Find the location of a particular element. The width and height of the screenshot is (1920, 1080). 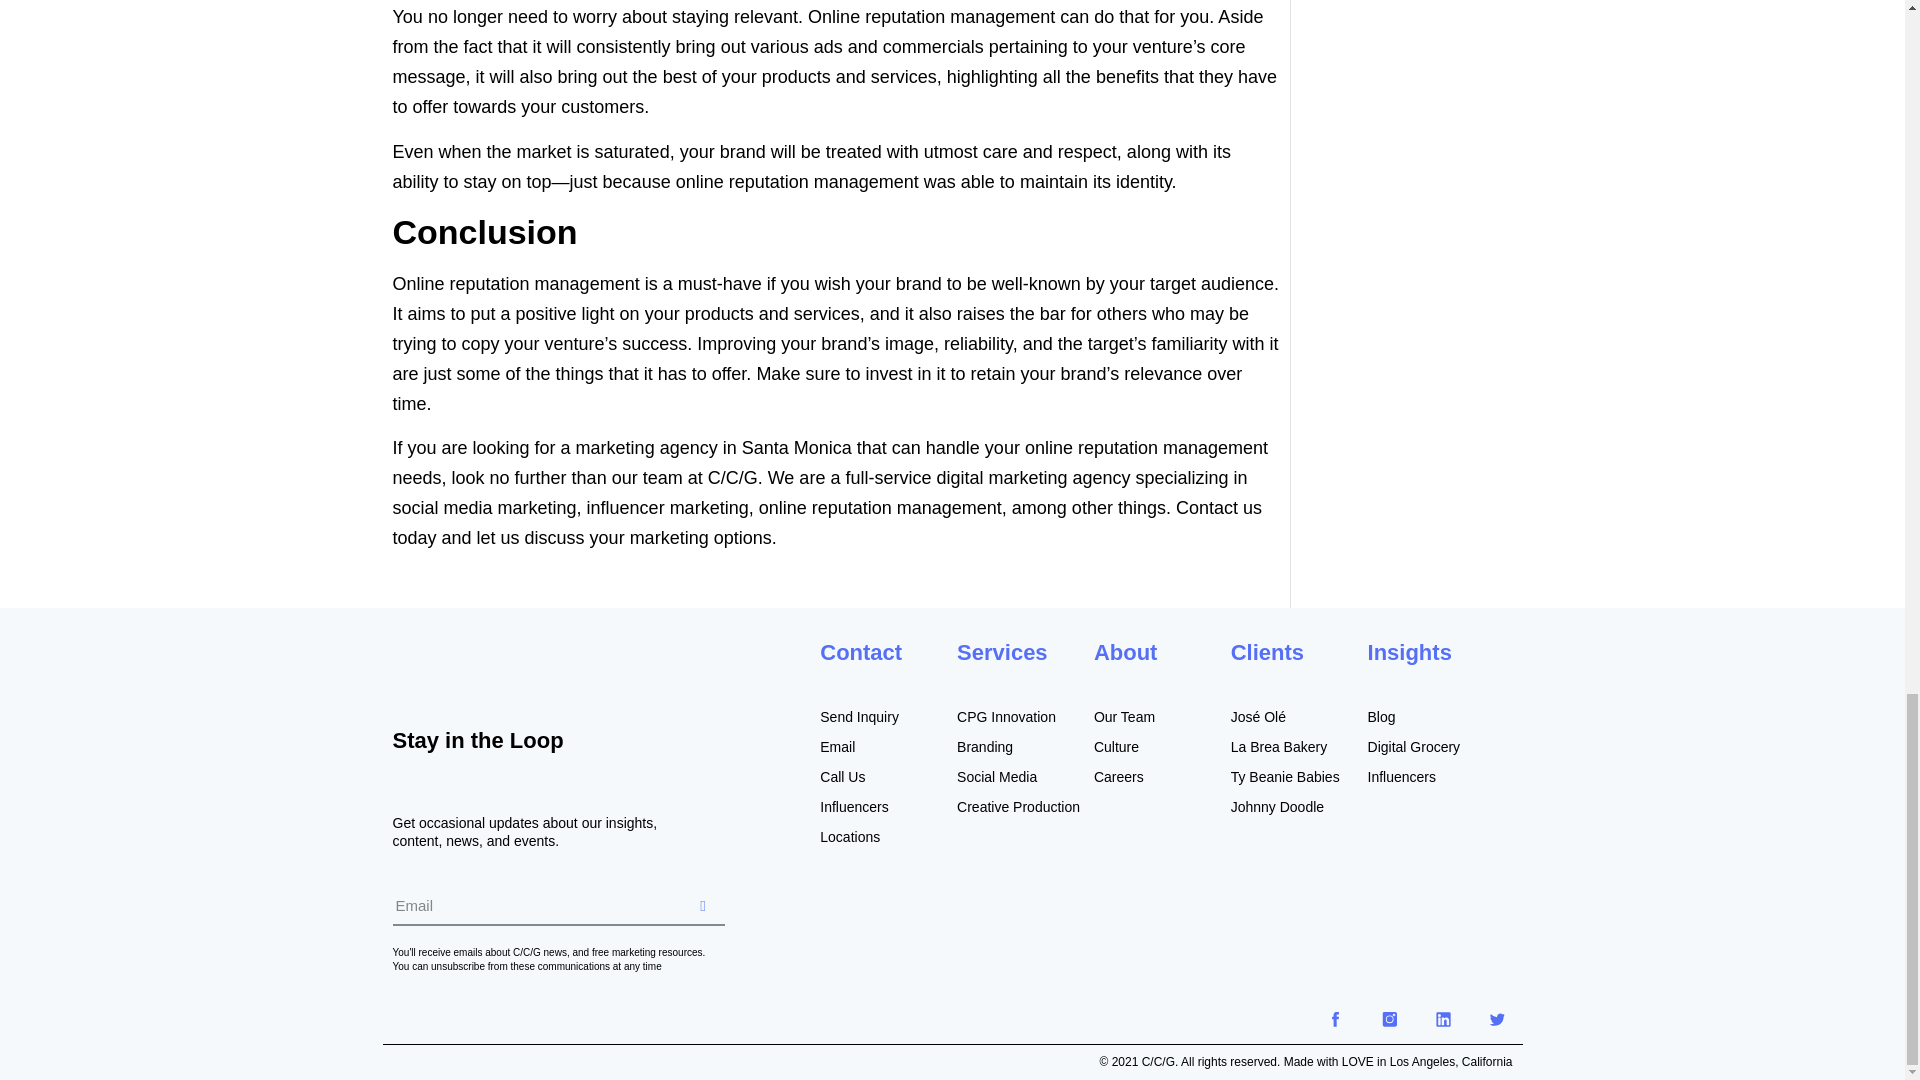

marketing agency in Santa Monica is located at coordinates (714, 448).